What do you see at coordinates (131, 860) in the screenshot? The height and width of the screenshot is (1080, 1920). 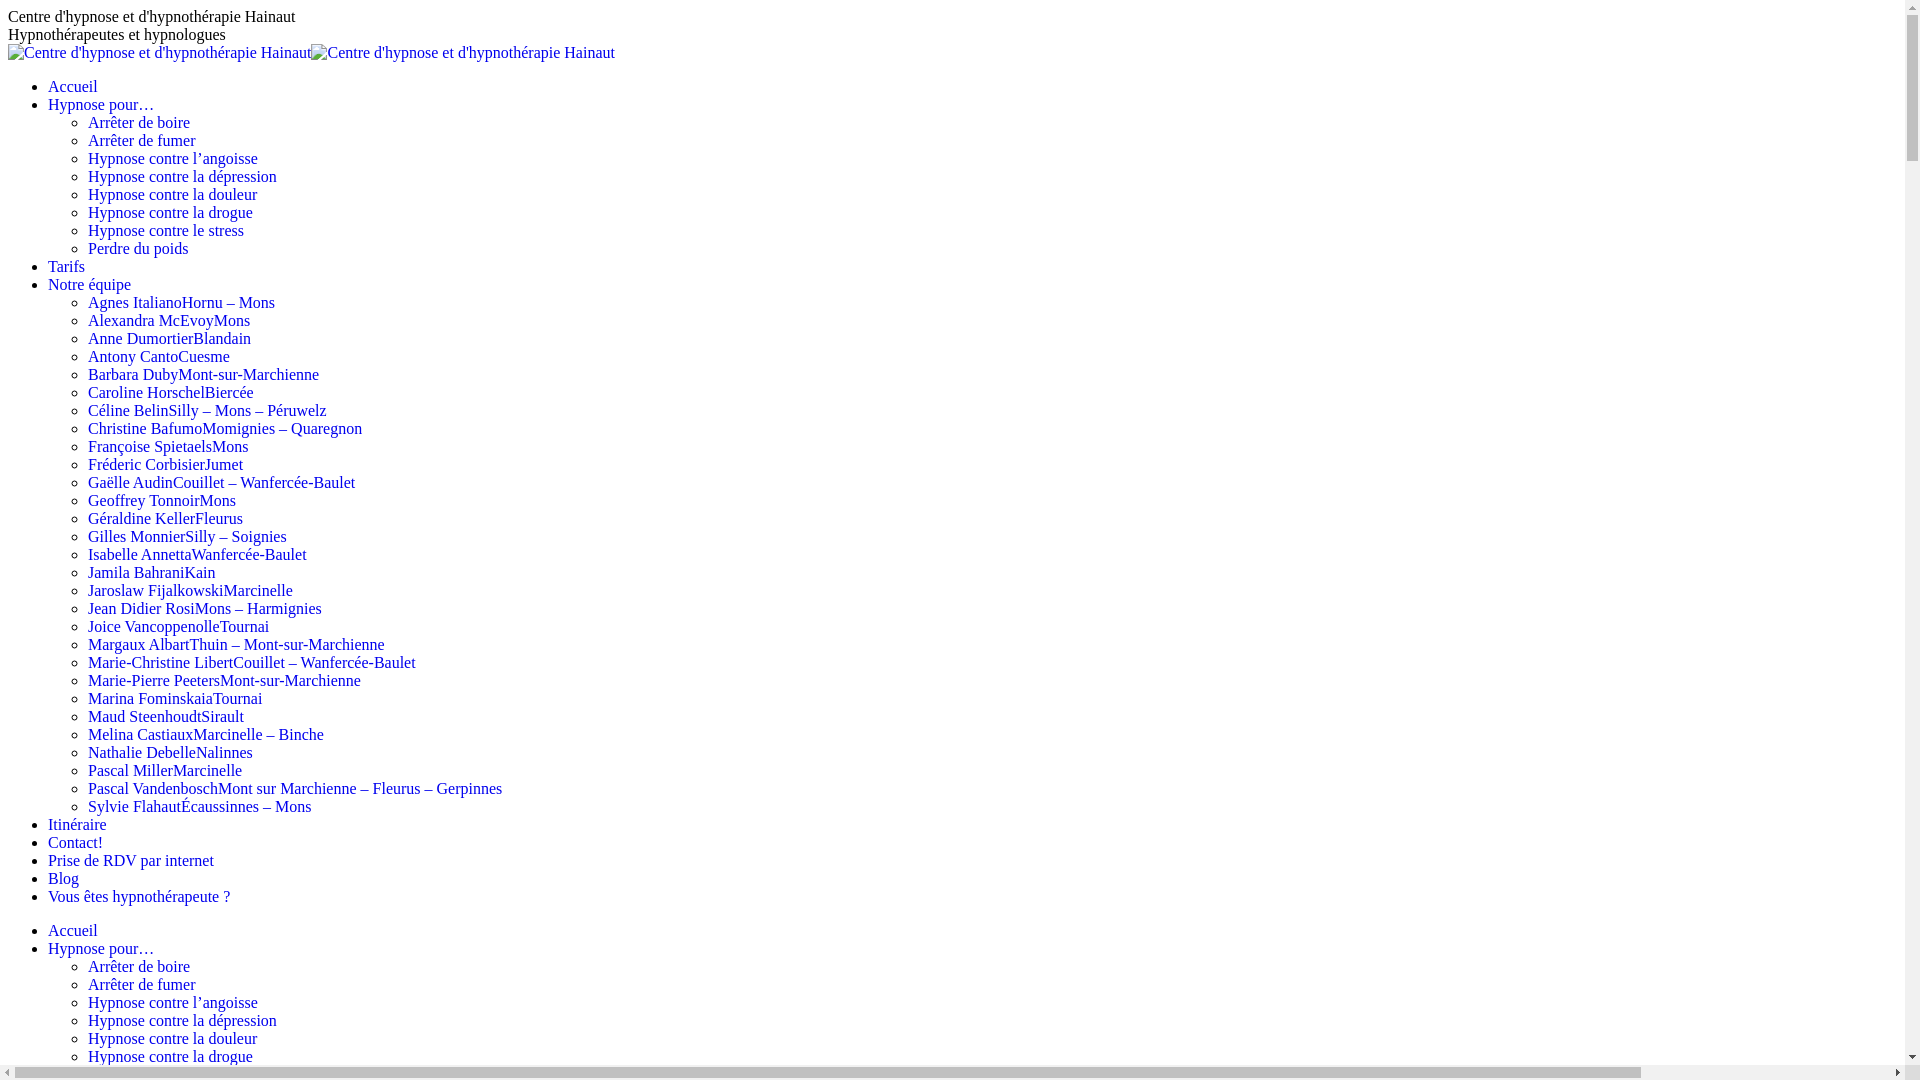 I see `Prise de RDV par internet` at bounding box center [131, 860].